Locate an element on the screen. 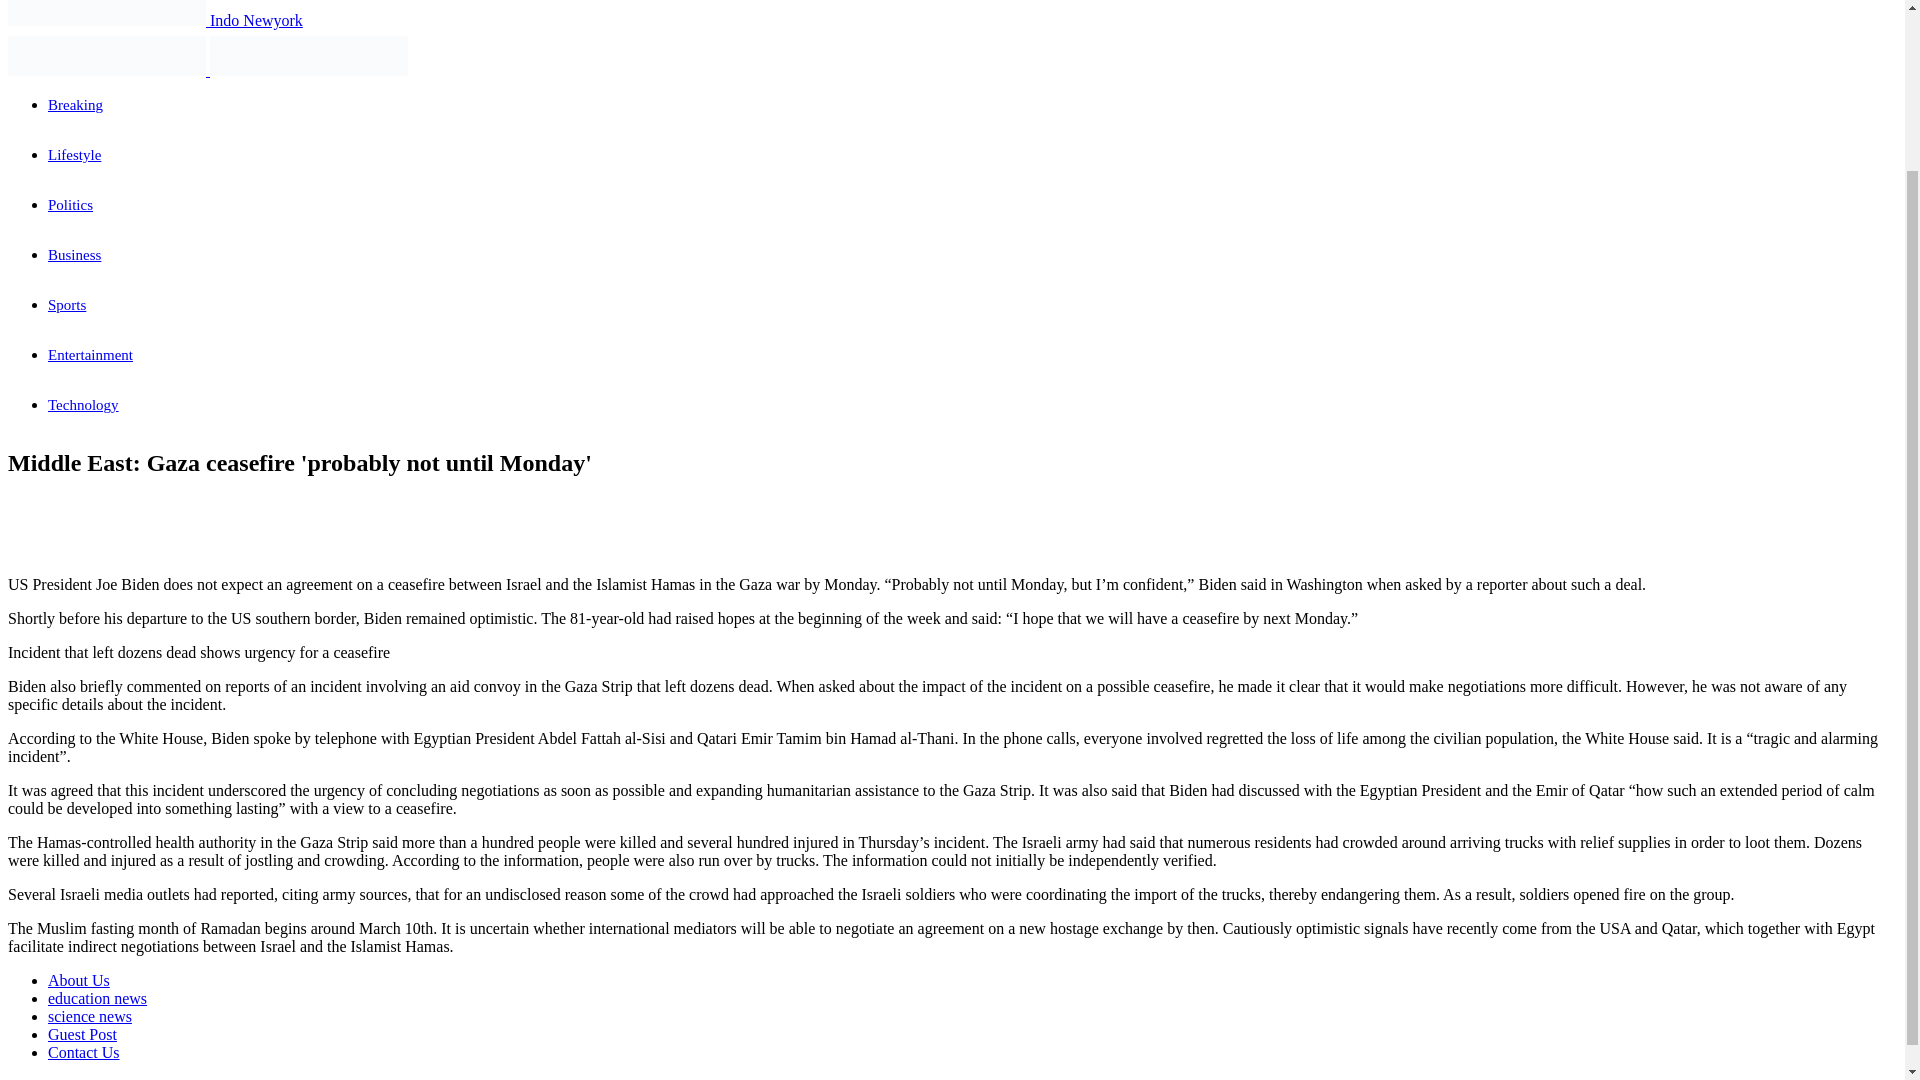 The image size is (1920, 1080). Politics is located at coordinates (70, 204).